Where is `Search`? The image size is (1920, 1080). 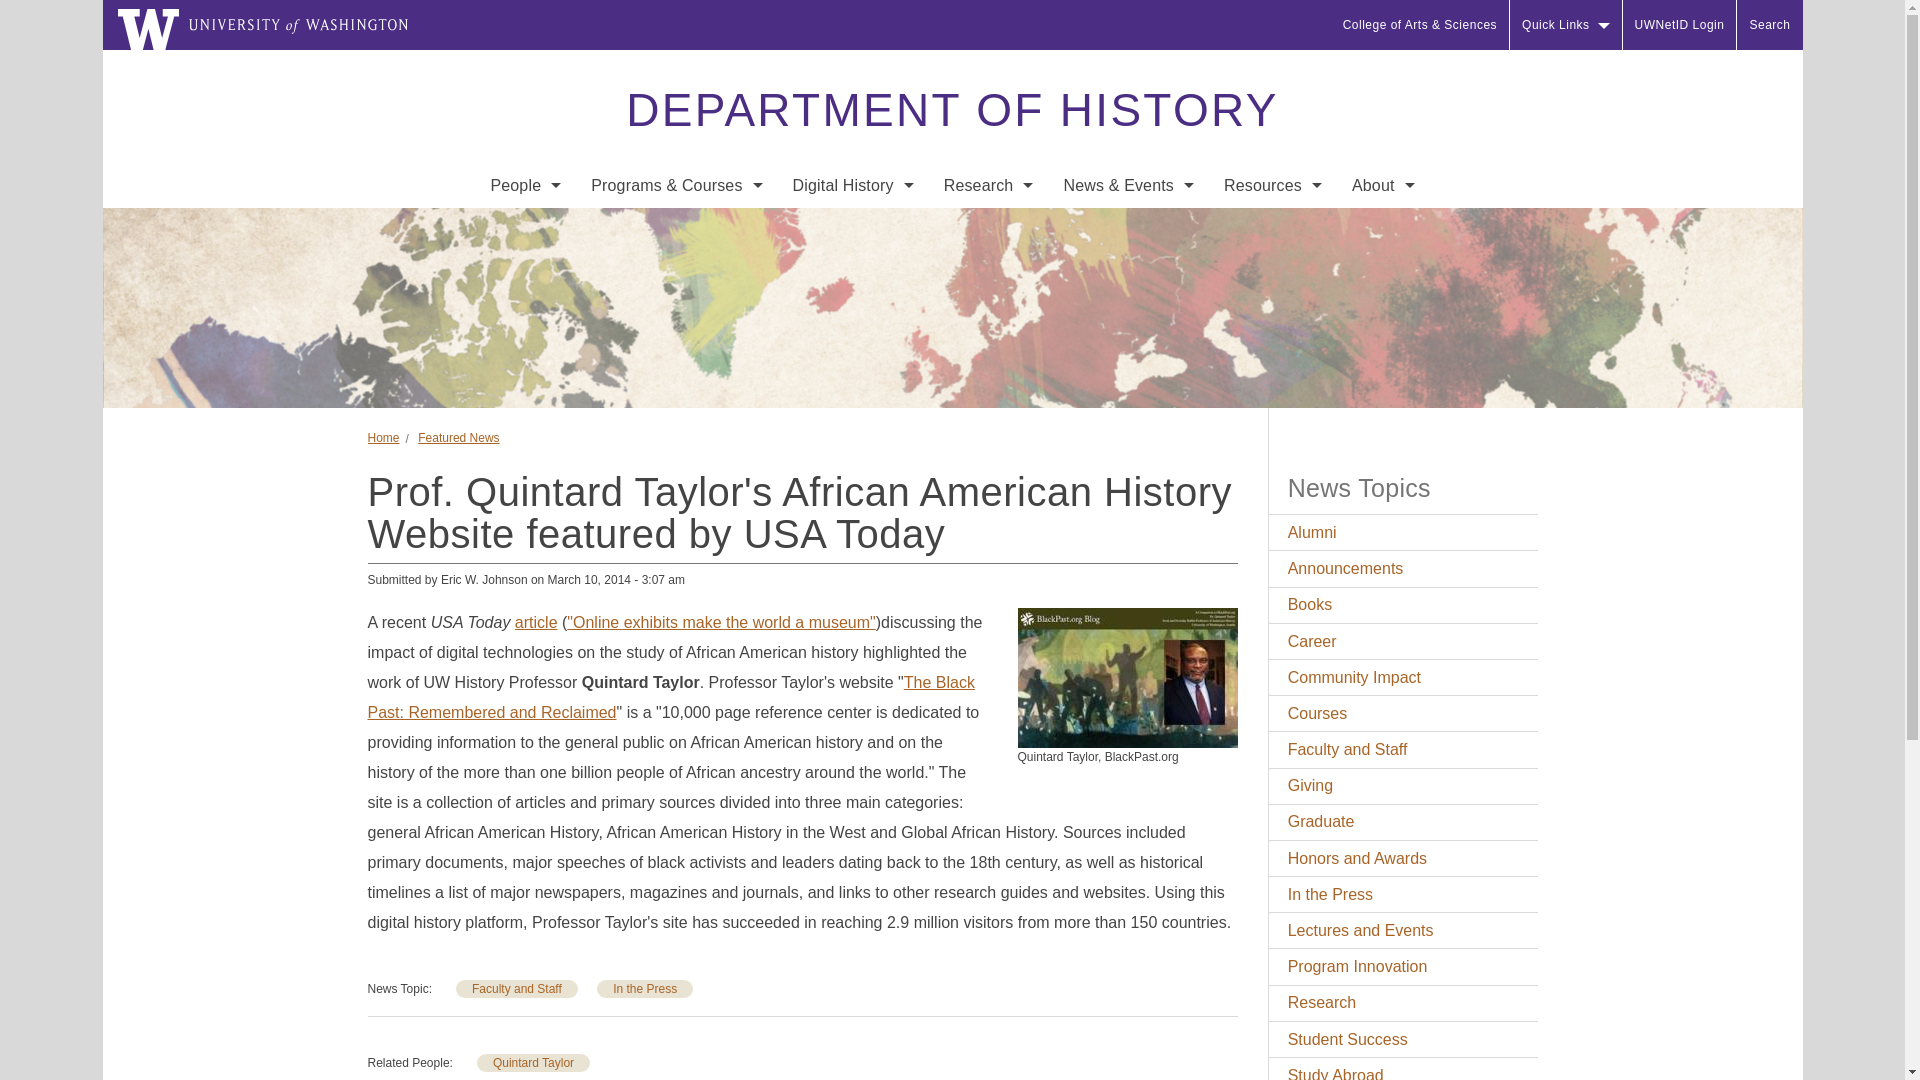 Search is located at coordinates (1770, 24).